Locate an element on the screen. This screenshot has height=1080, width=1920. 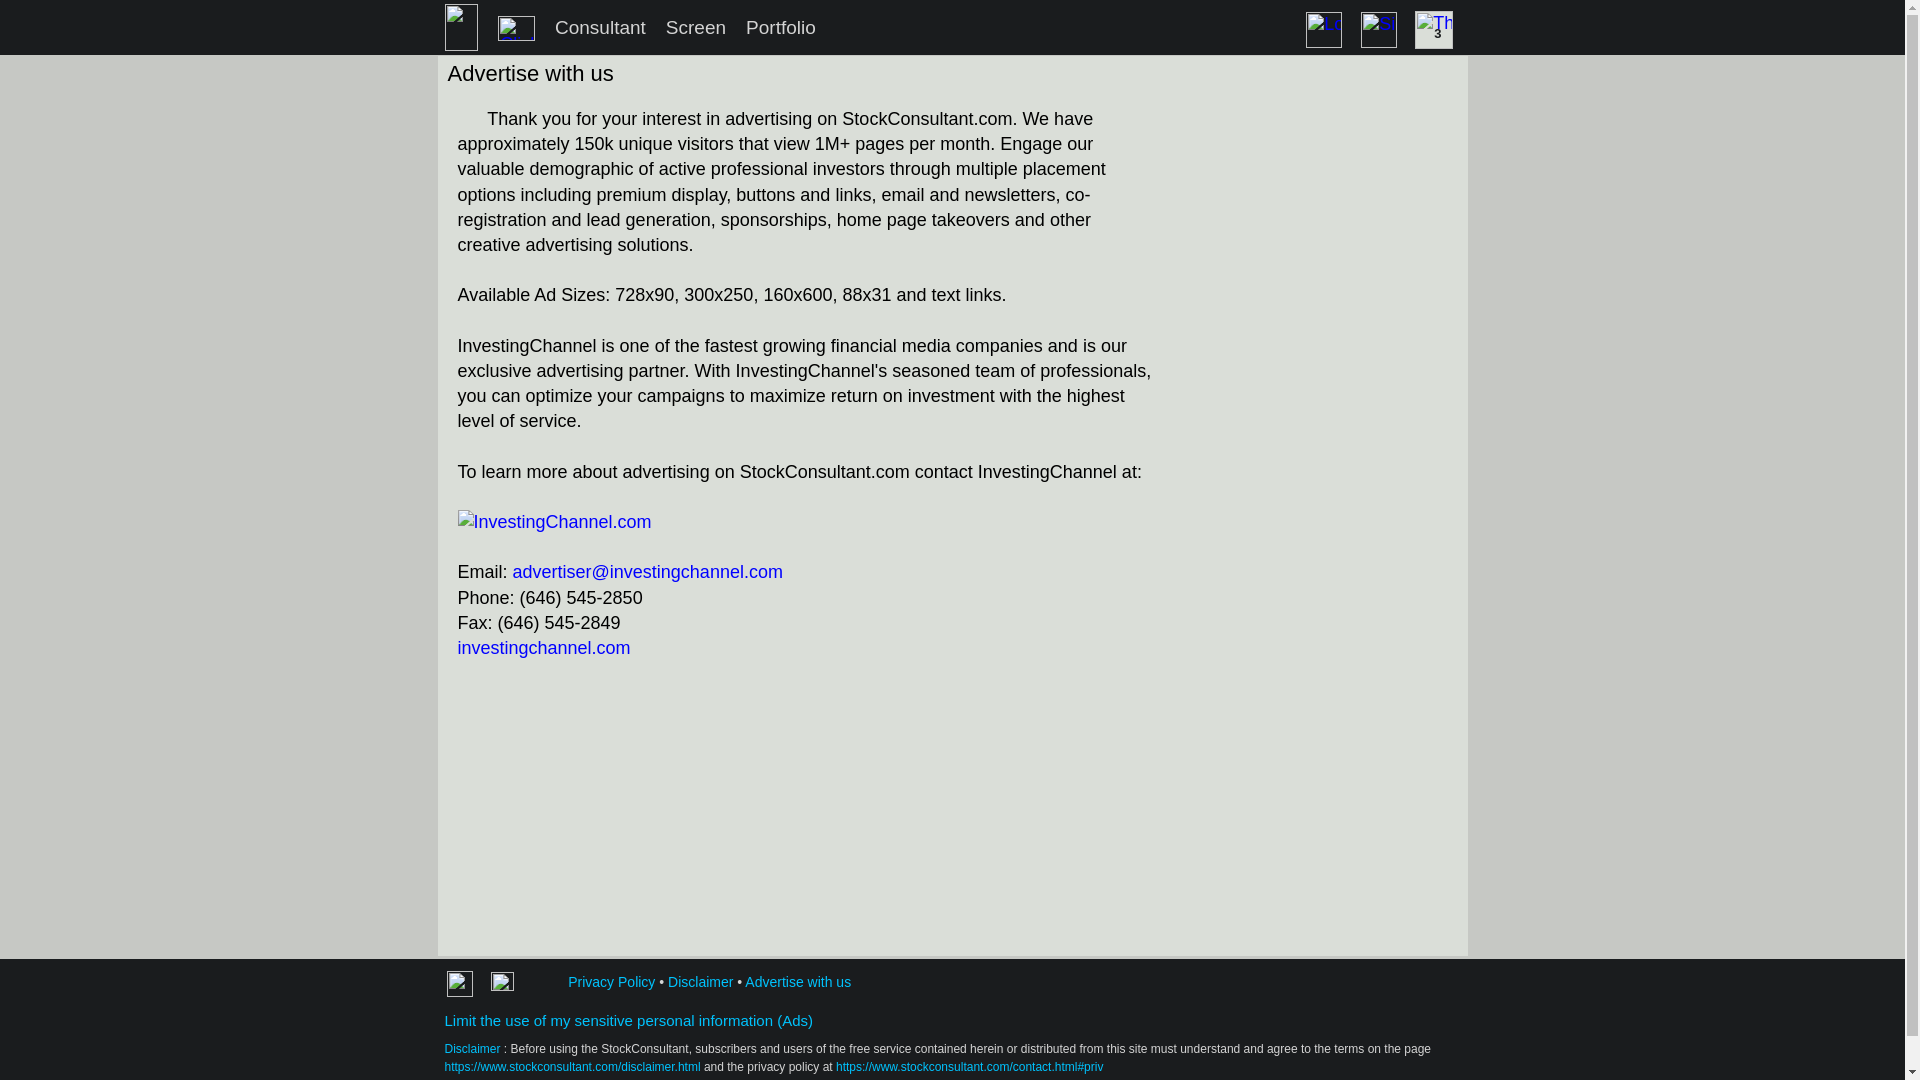
Privacy Policy is located at coordinates (611, 982).